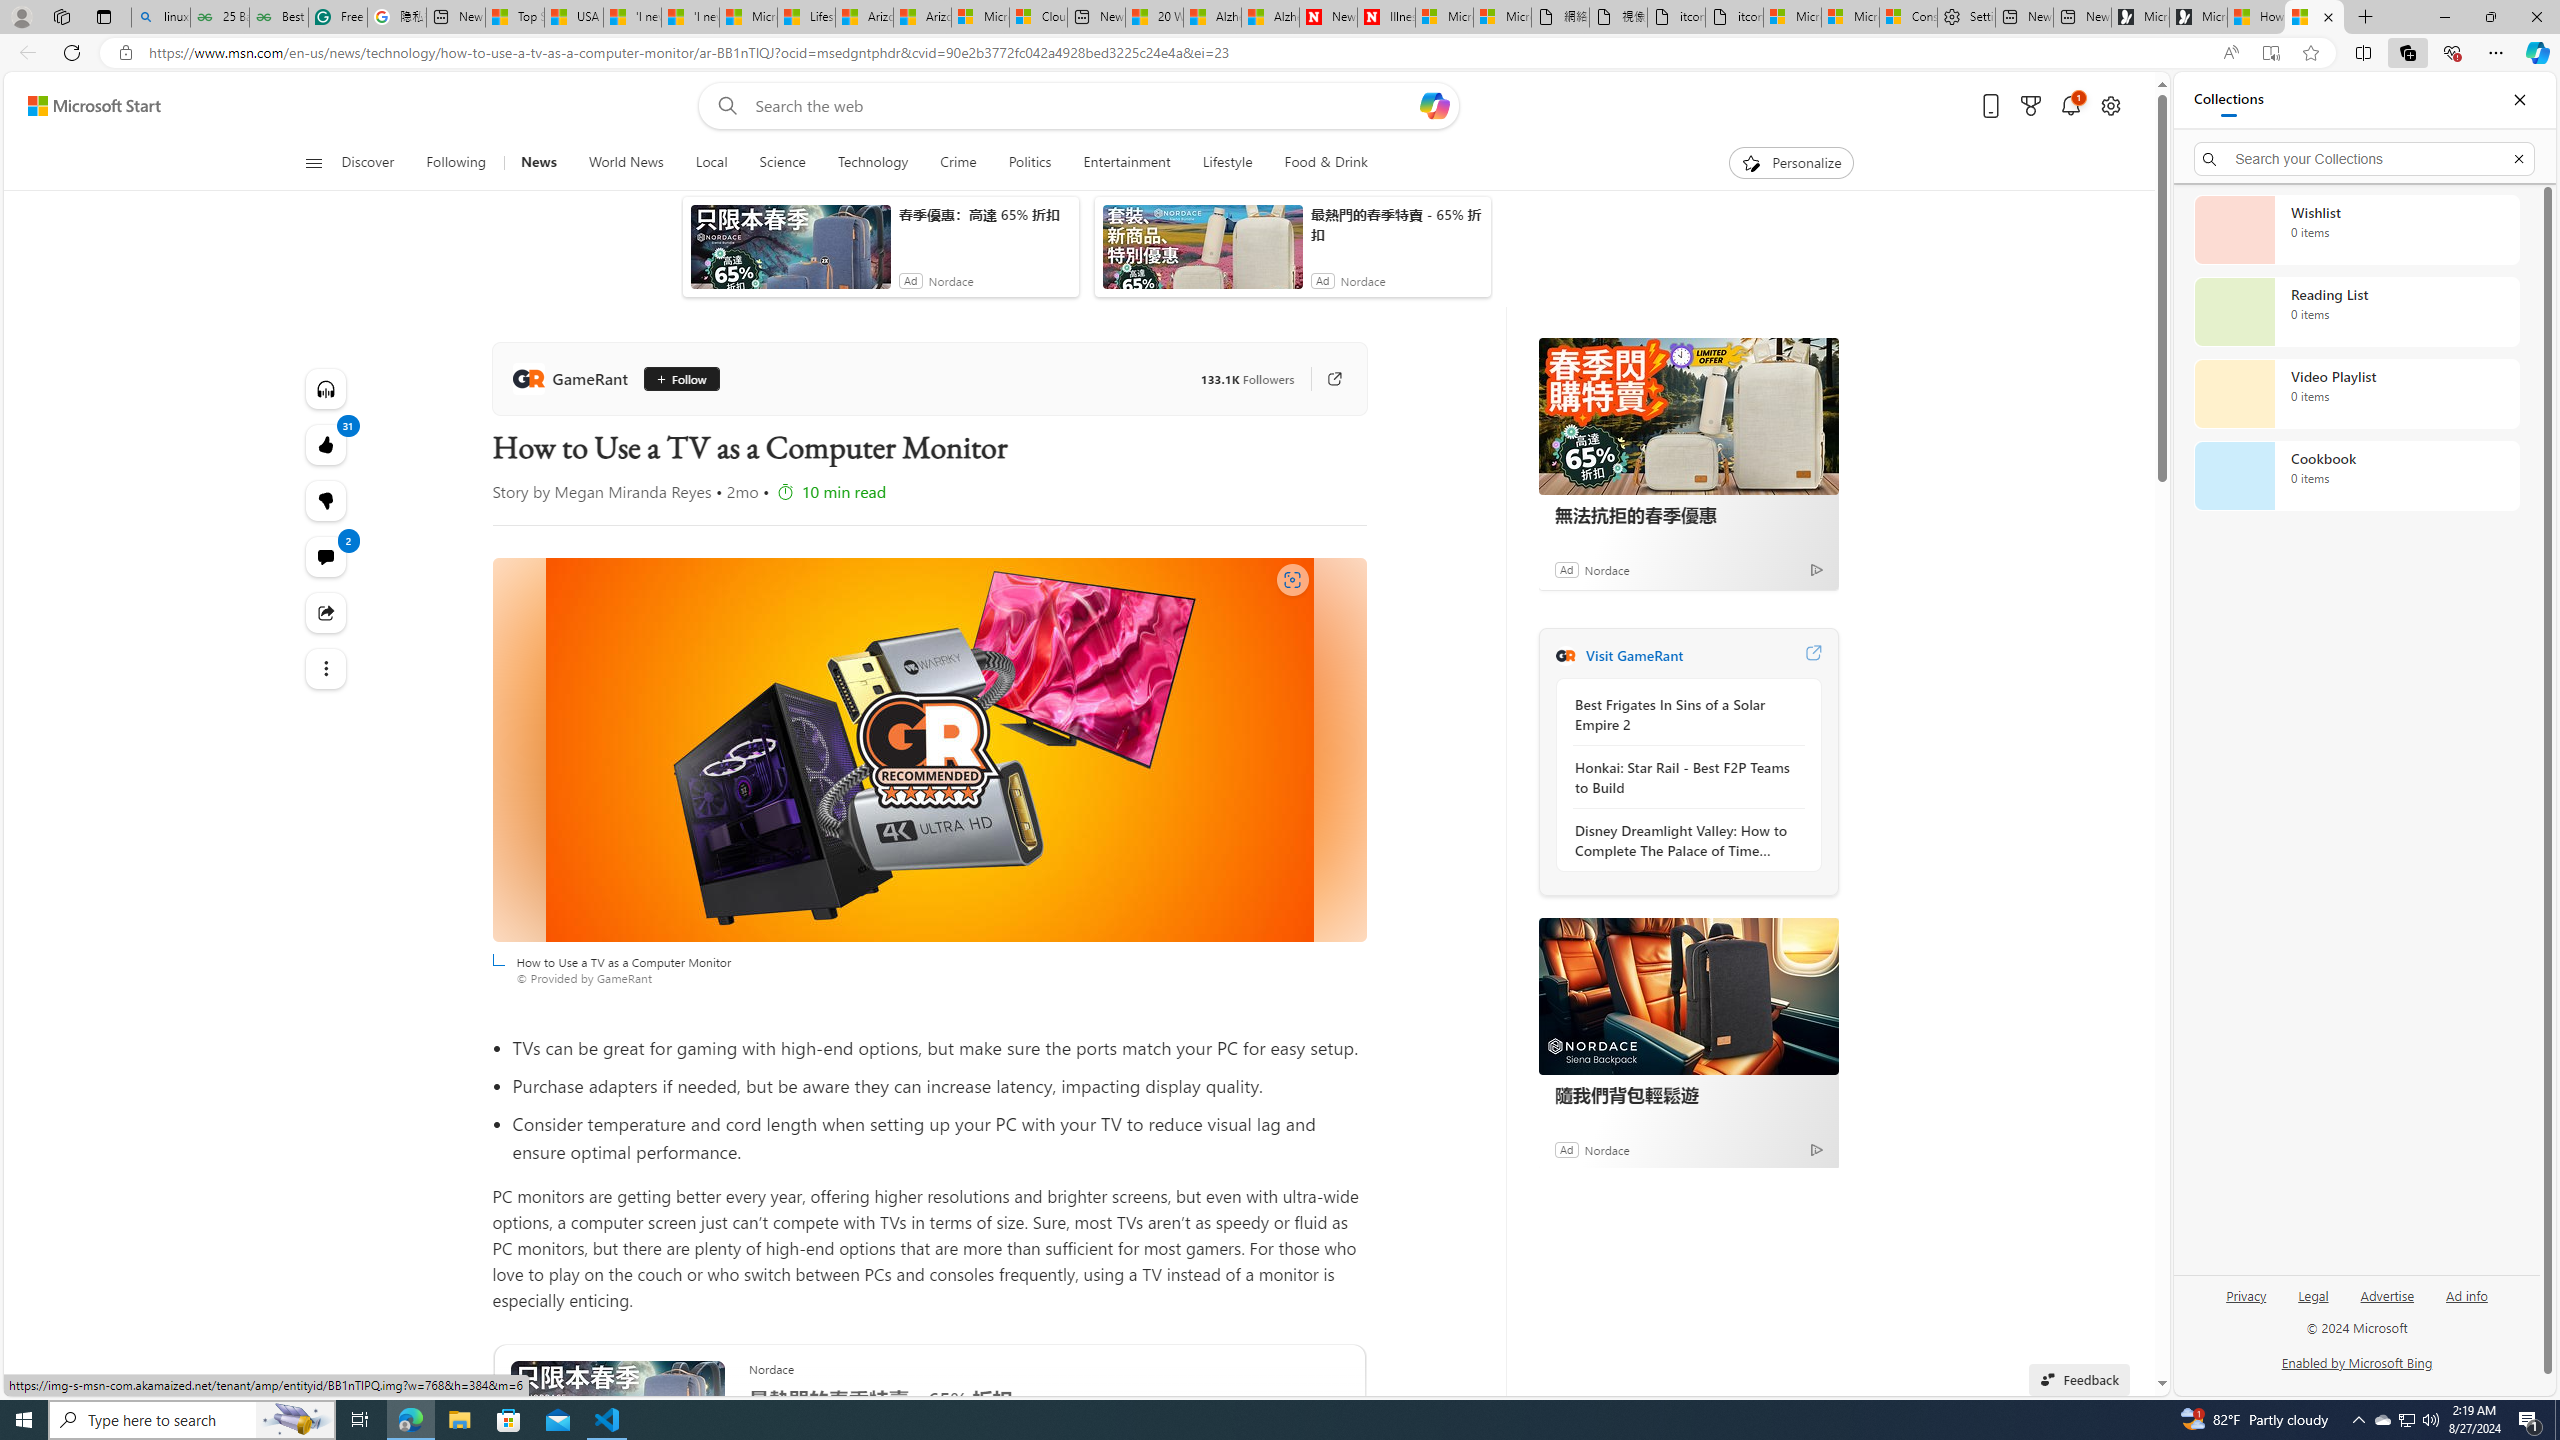 The height and width of the screenshot is (1440, 2560). Describe the element at coordinates (958, 163) in the screenshot. I see `Crime` at that location.